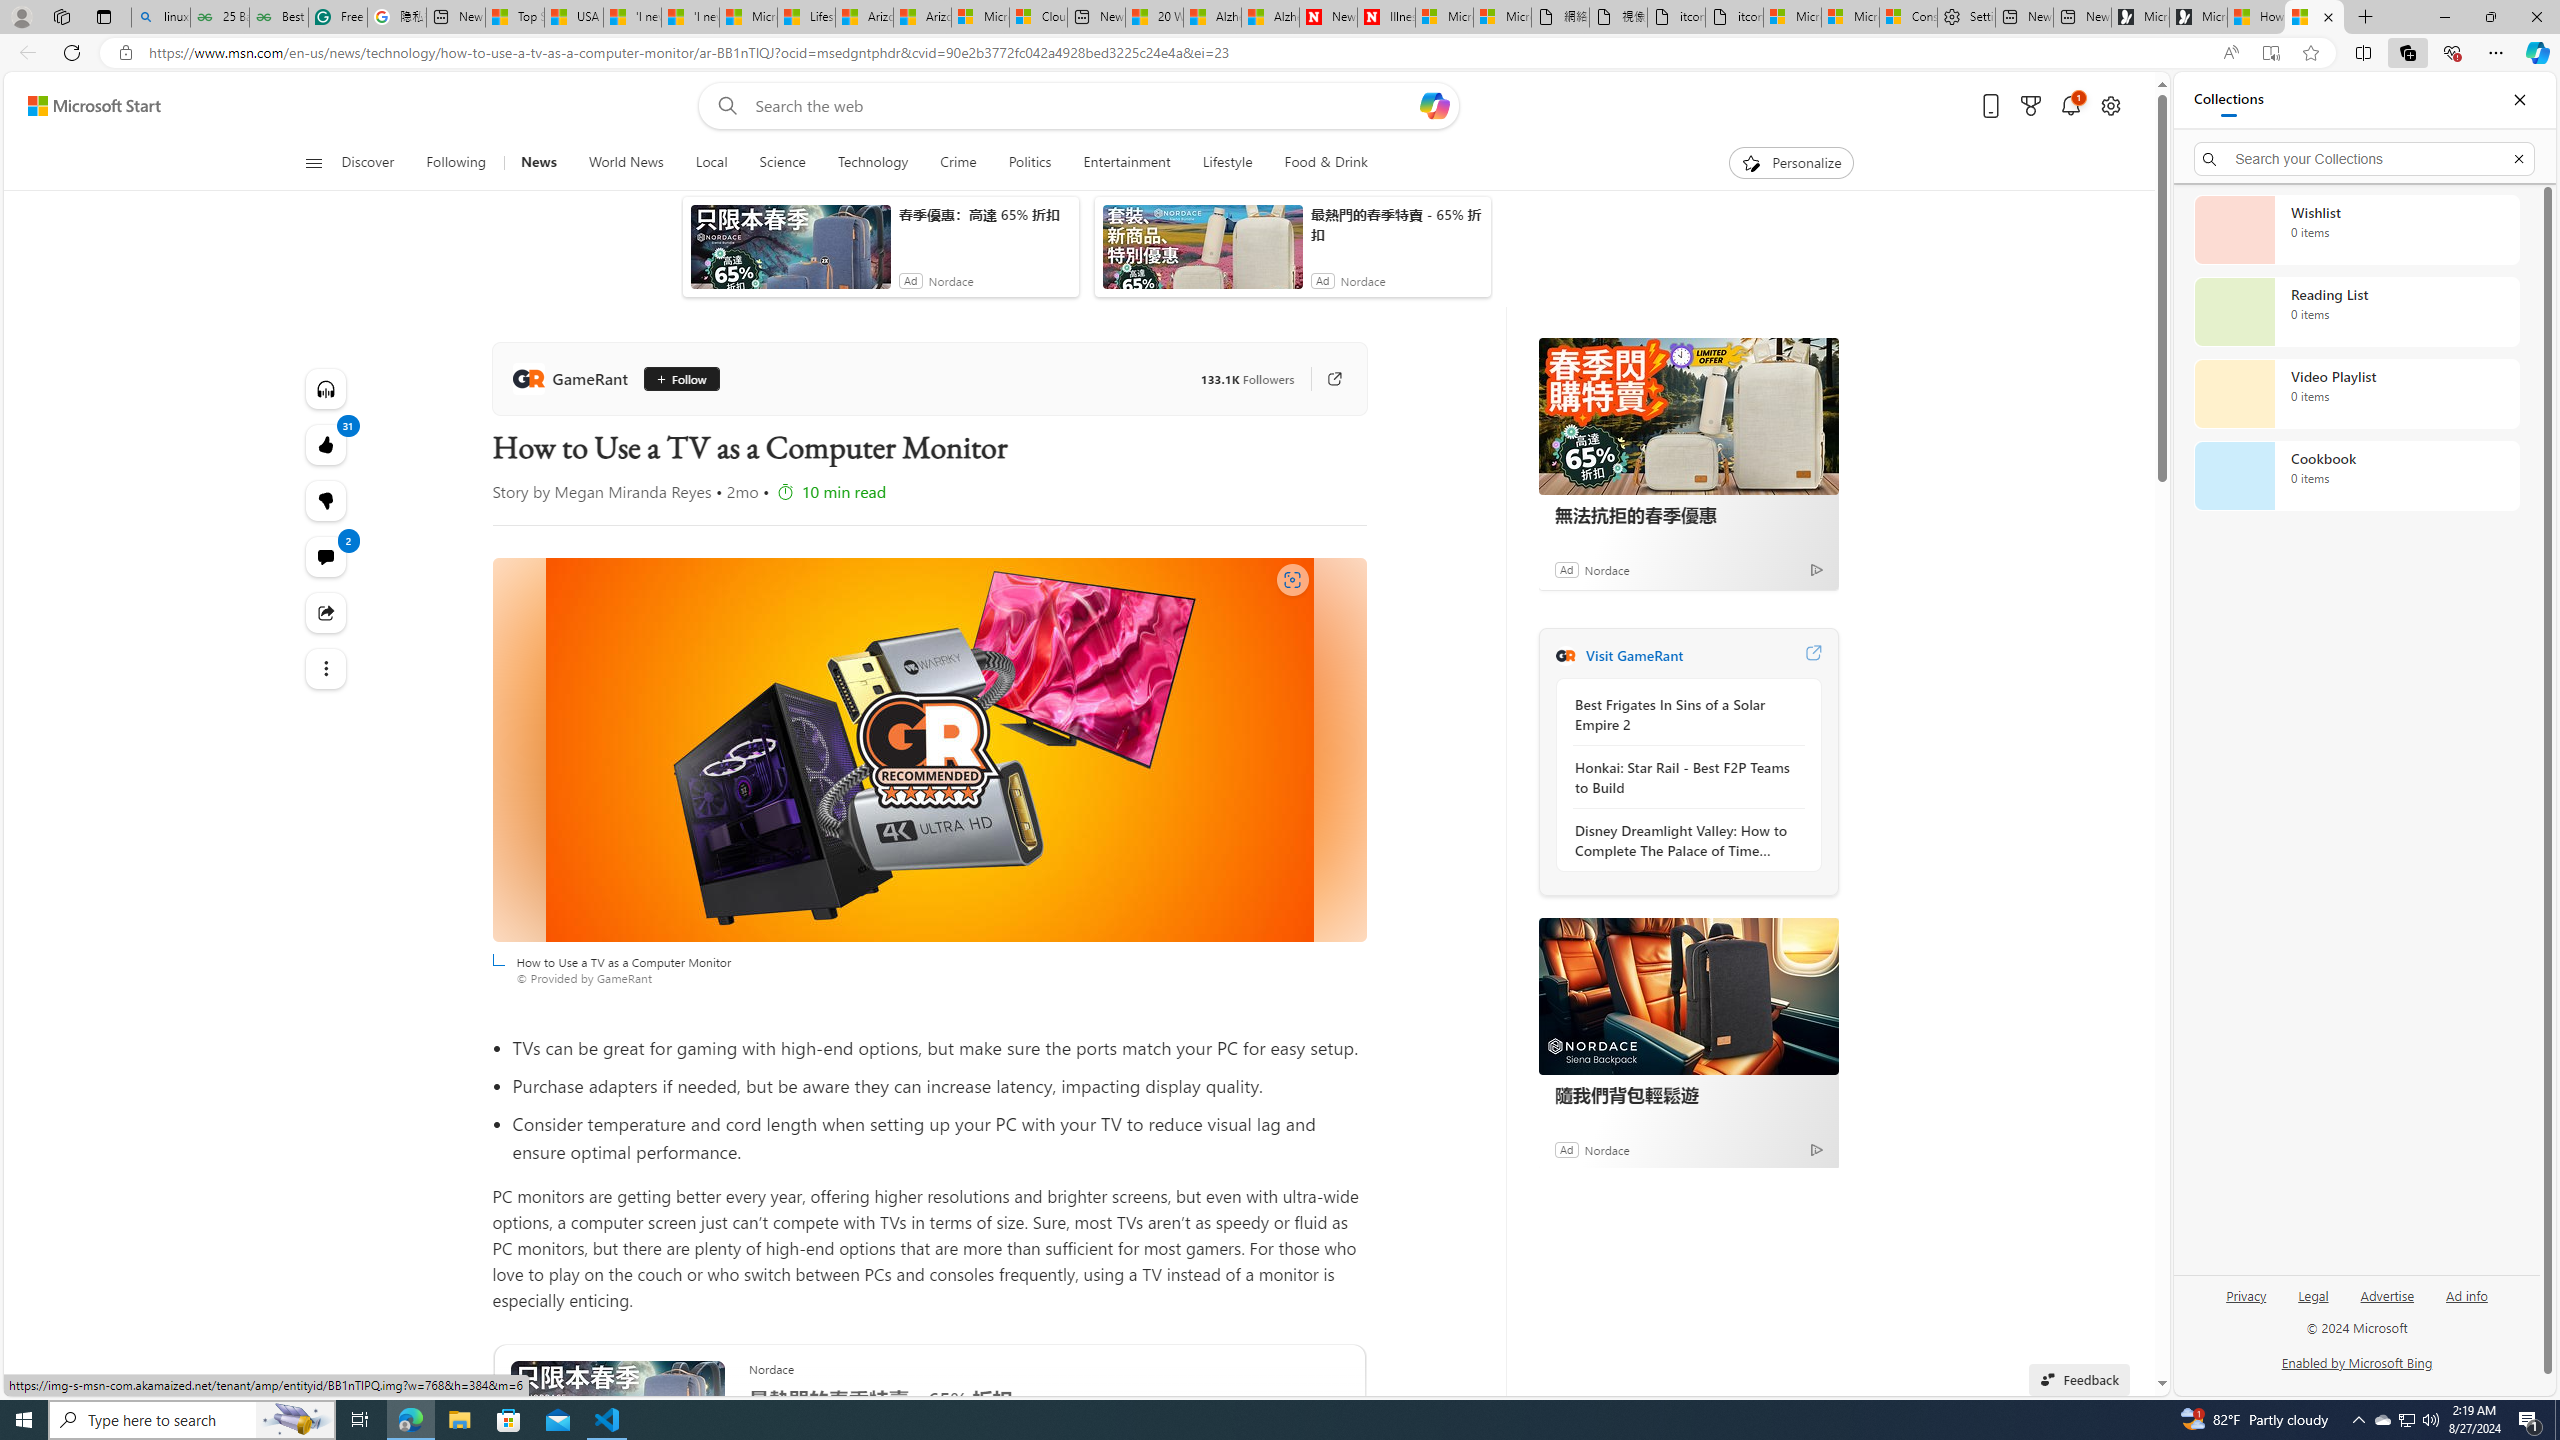 The height and width of the screenshot is (1440, 2560). Describe the element at coordinates (958, 163) in the screenshot. I see `Crime` at that location.